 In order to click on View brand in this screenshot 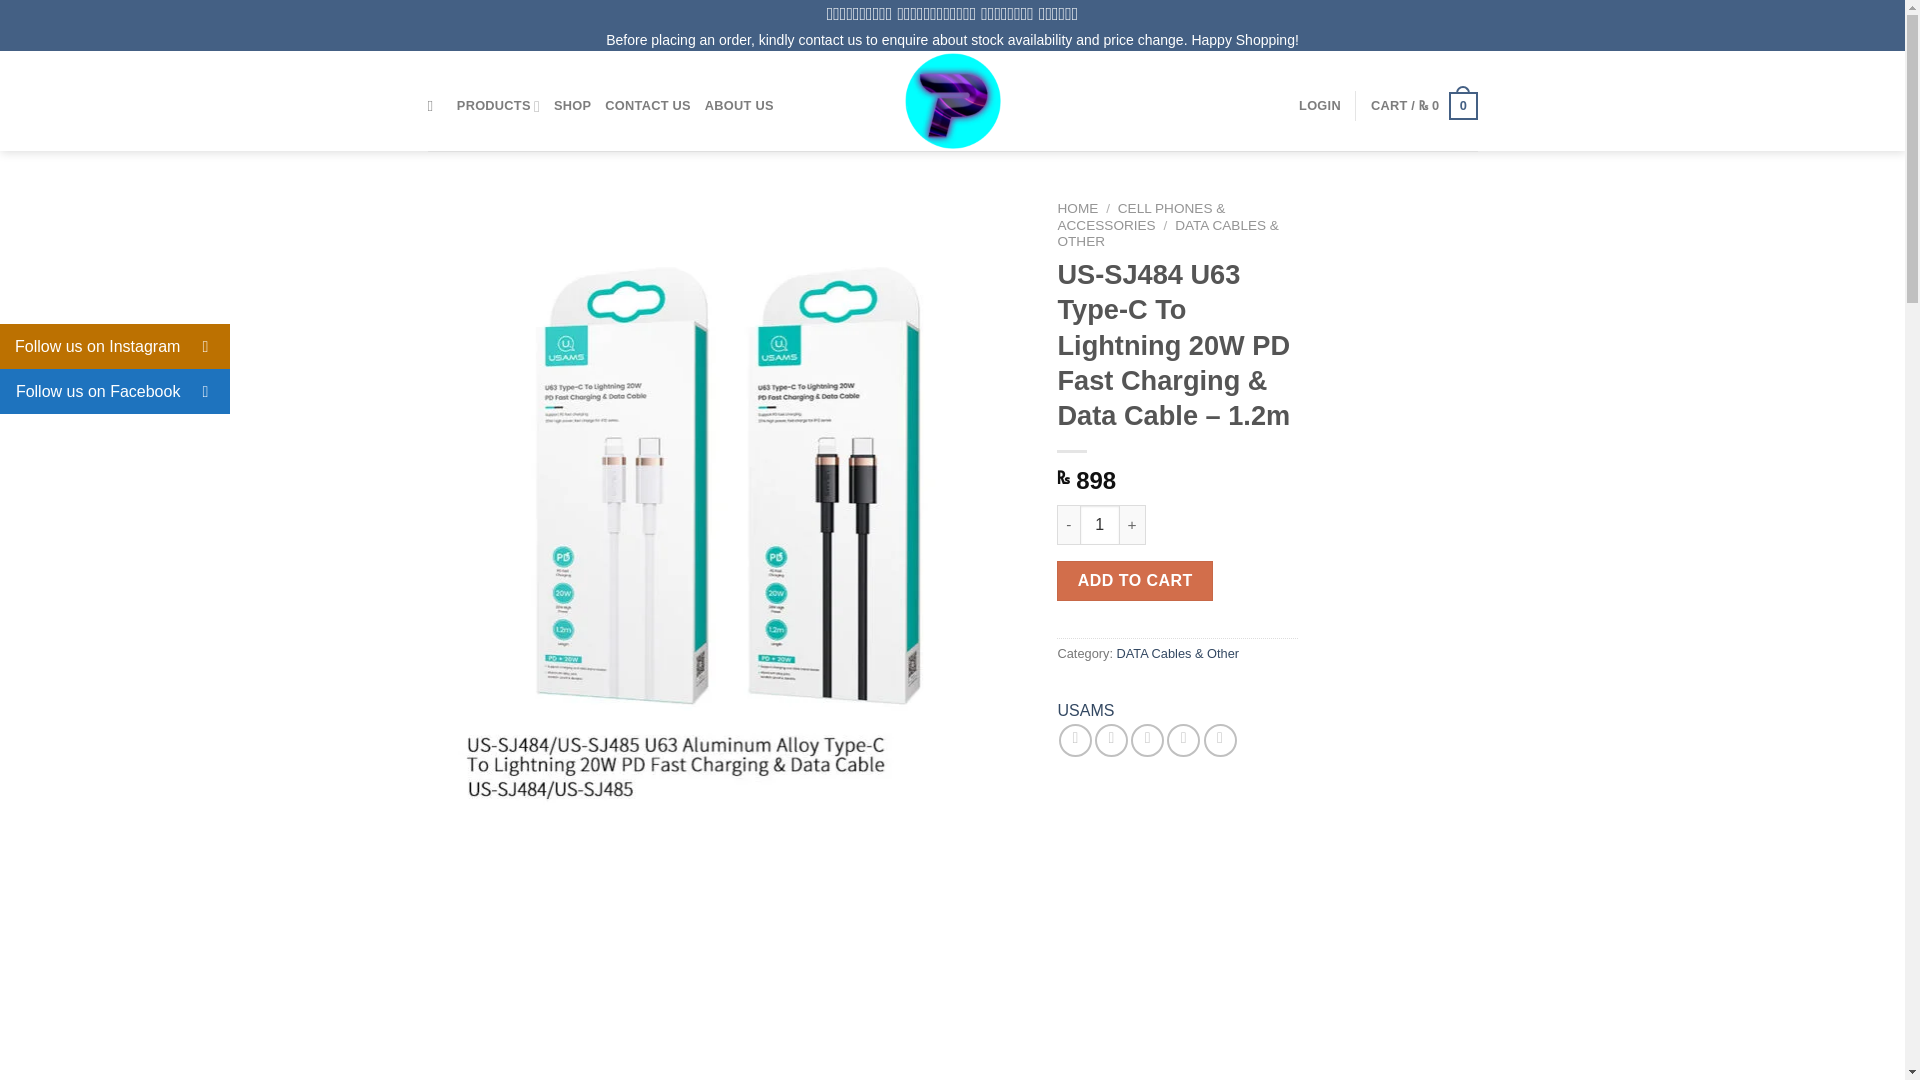, I will do `click(1085, 710)`.